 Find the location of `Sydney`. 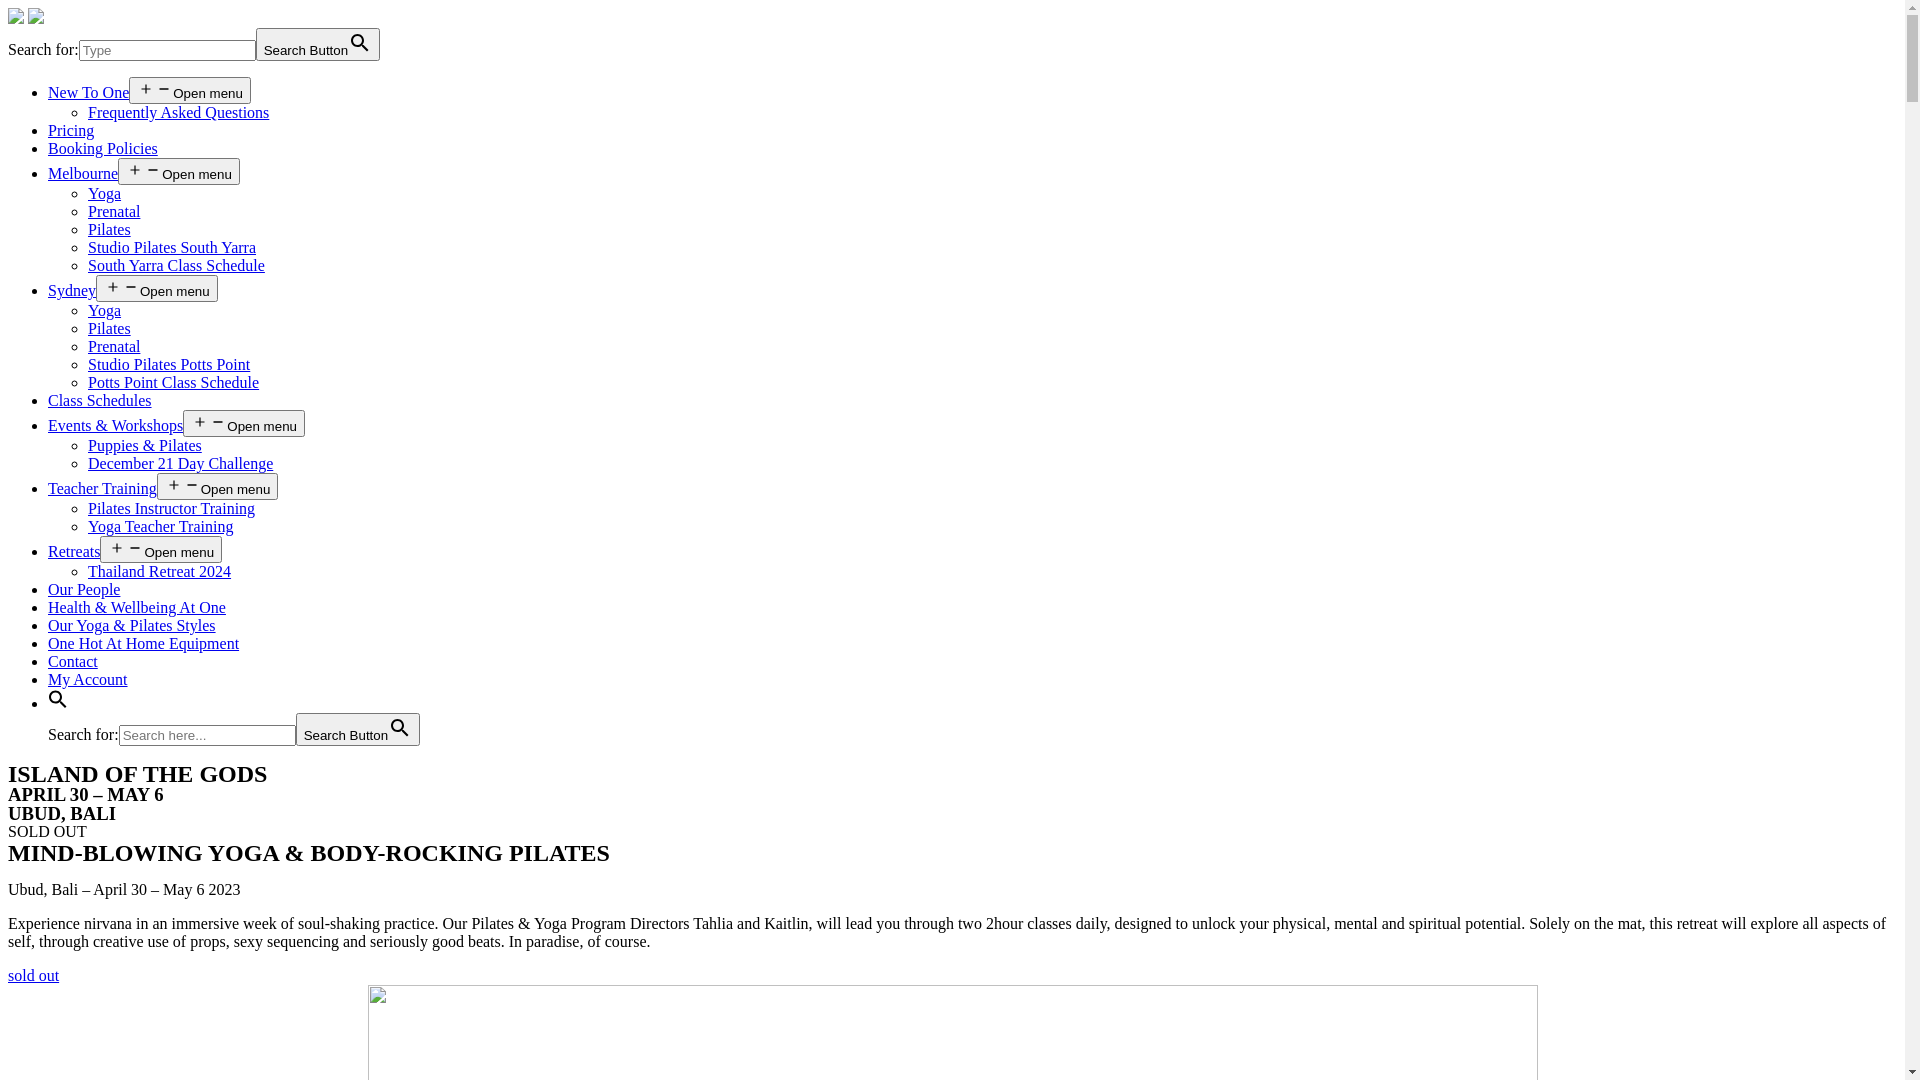

Sydney is located at coordinates (72, 290).